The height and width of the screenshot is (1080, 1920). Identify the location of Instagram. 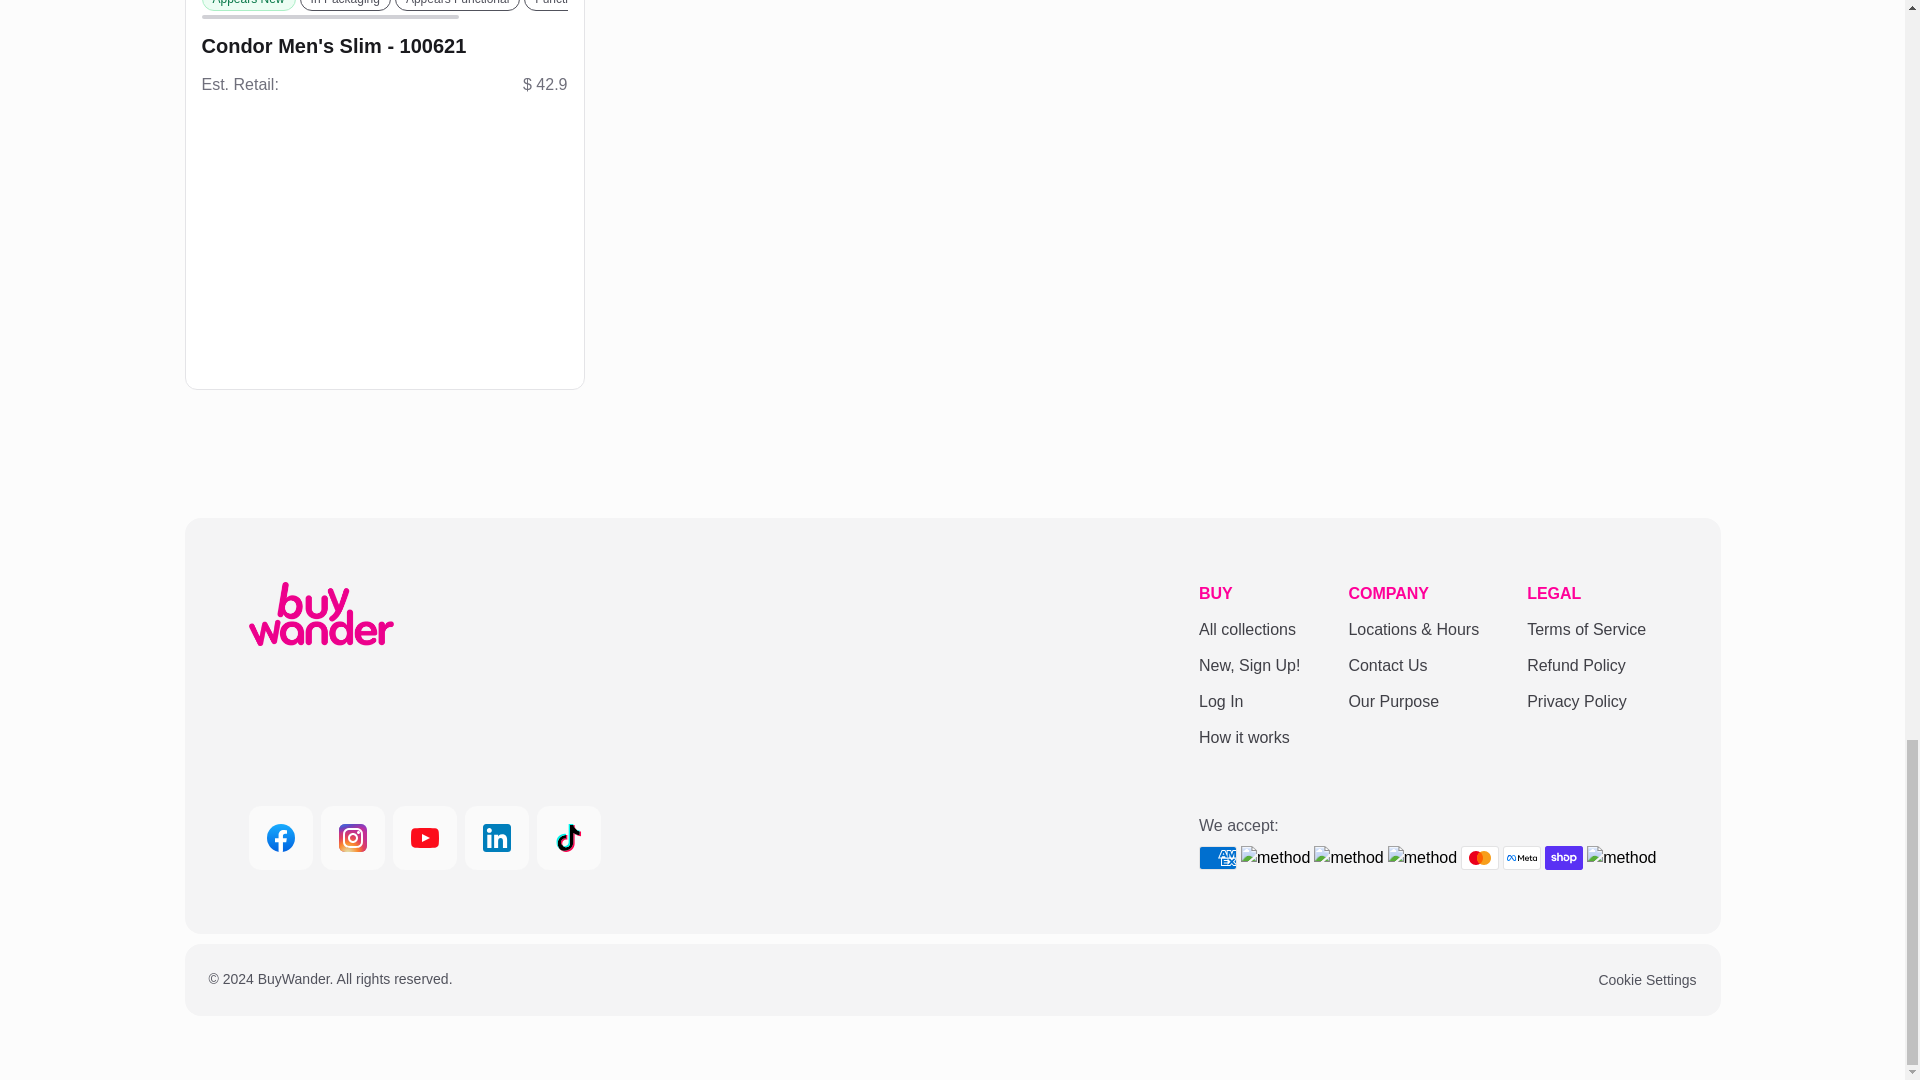
(352, 838).